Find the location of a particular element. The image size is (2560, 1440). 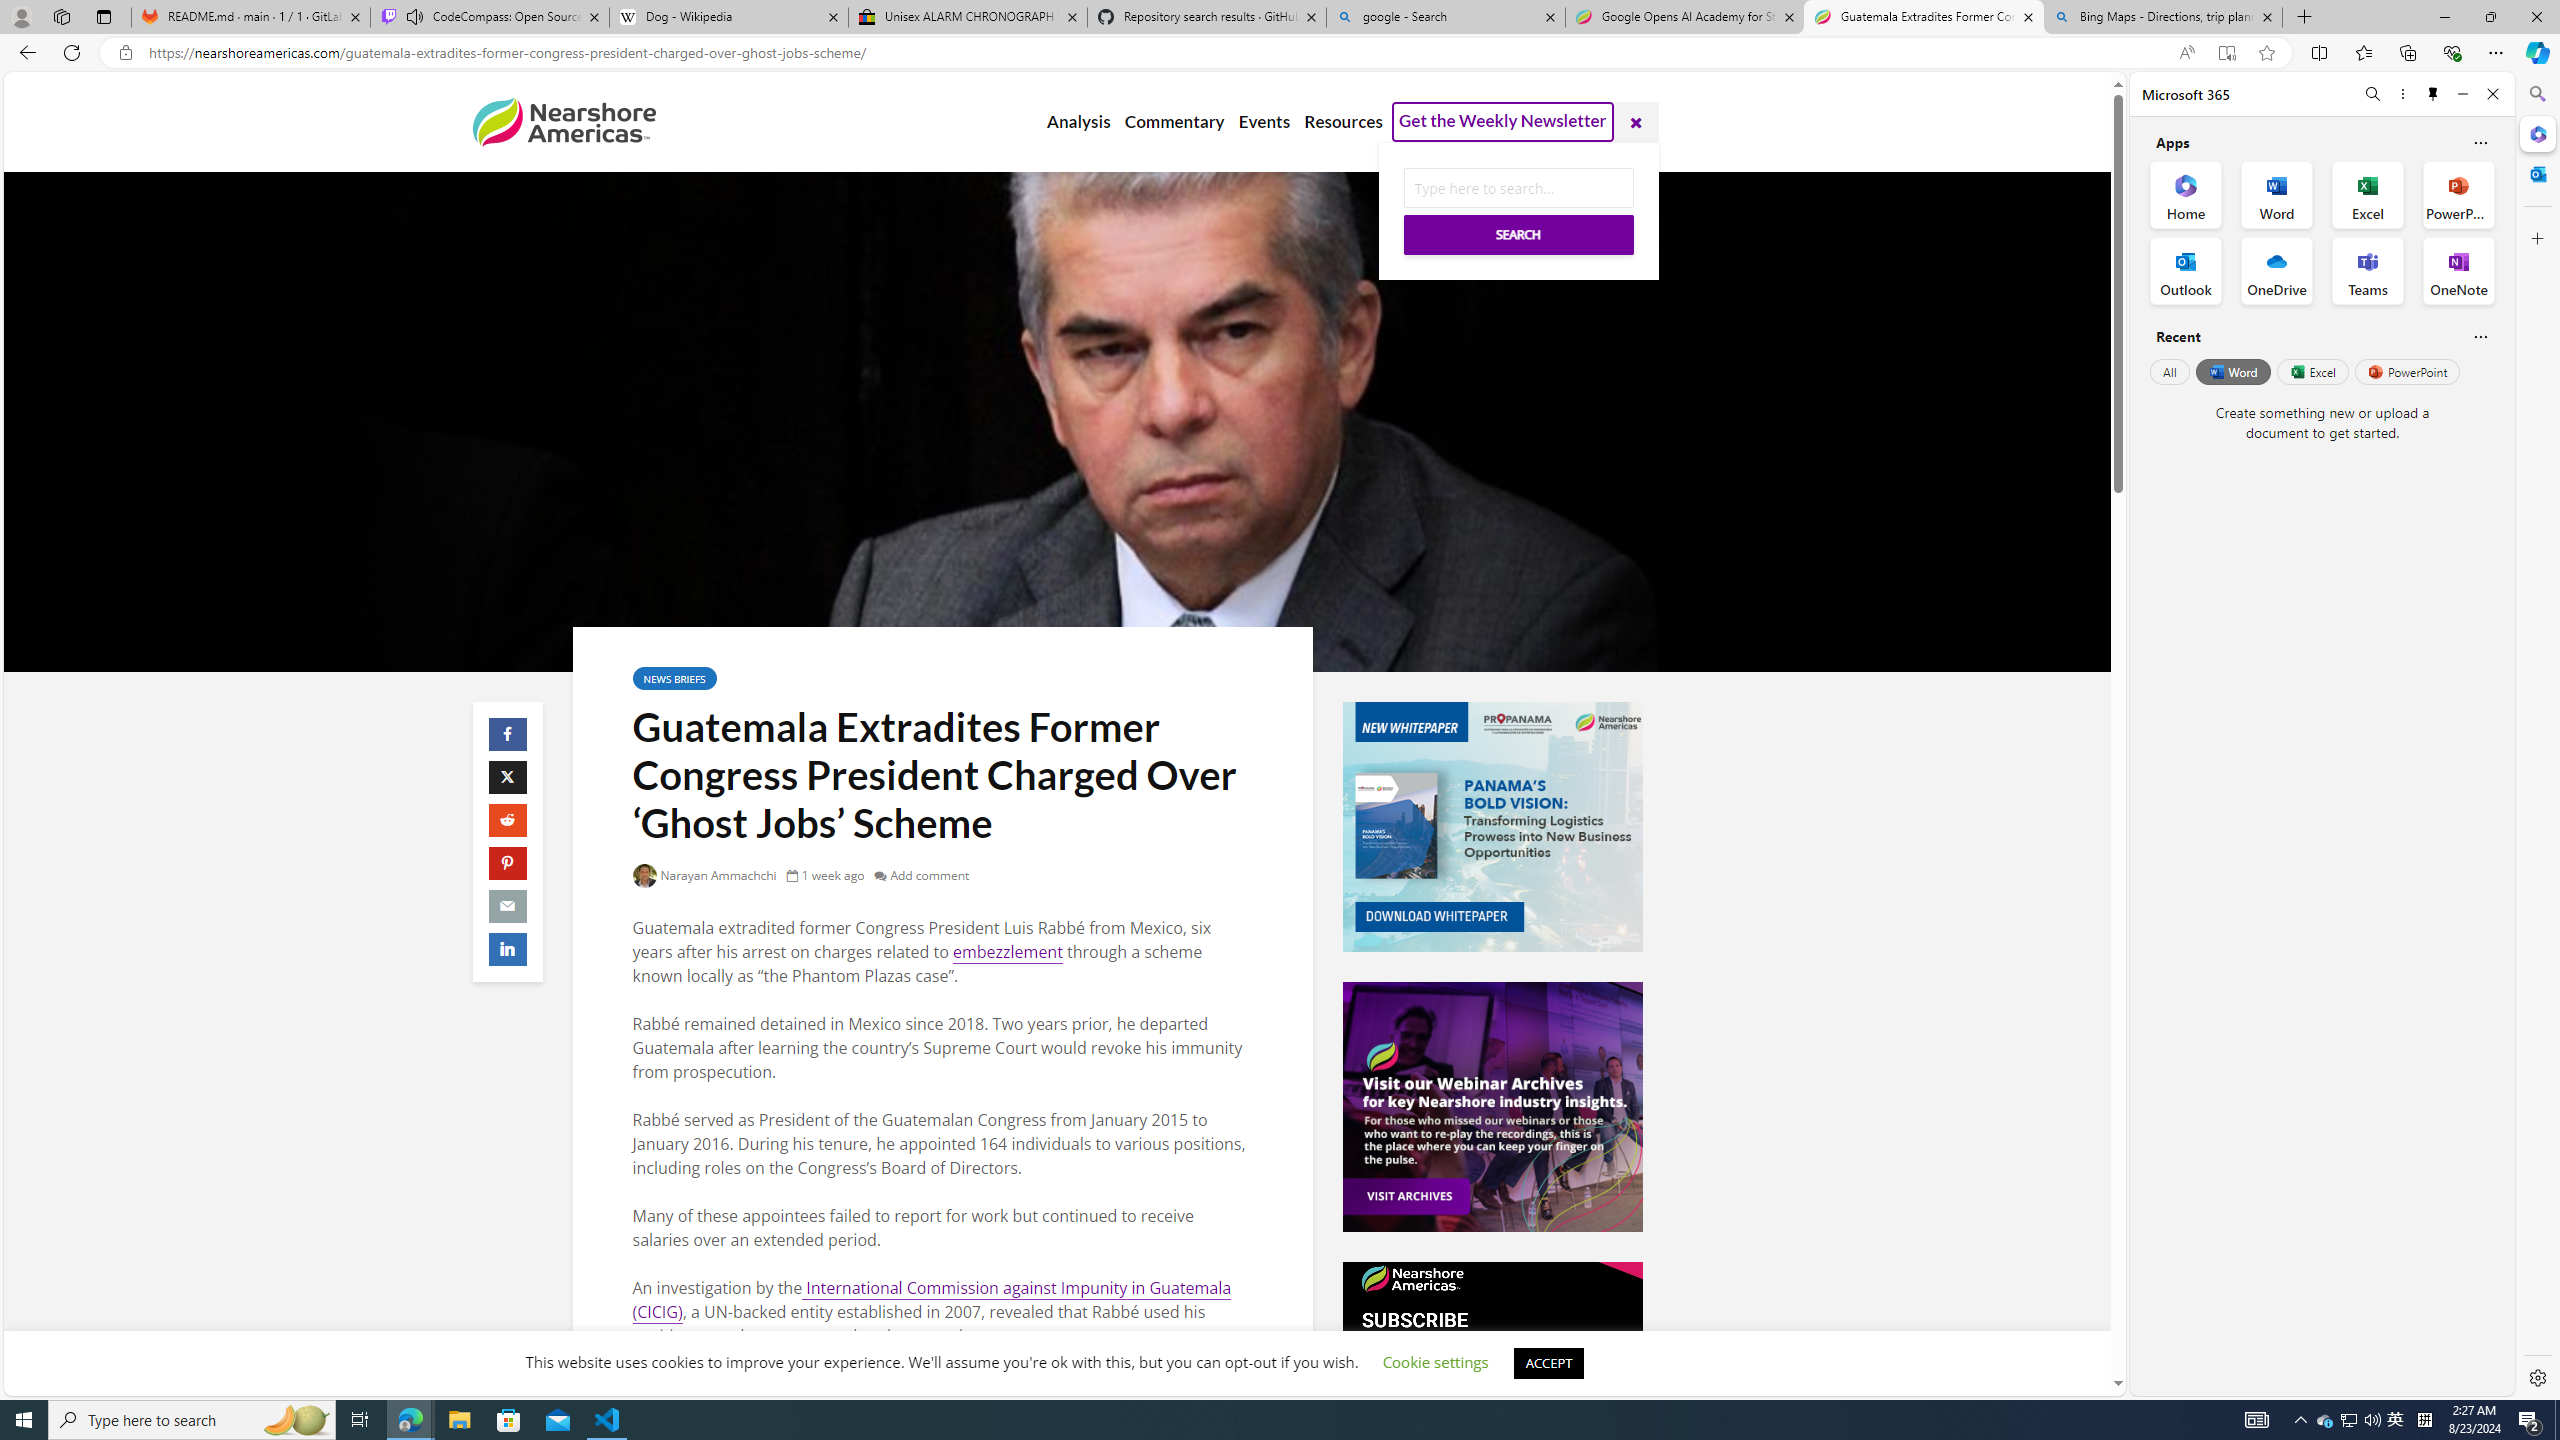

Google Opens AI Academy for Startups - Nearshore Americas is located at coordinates (1684, 17).